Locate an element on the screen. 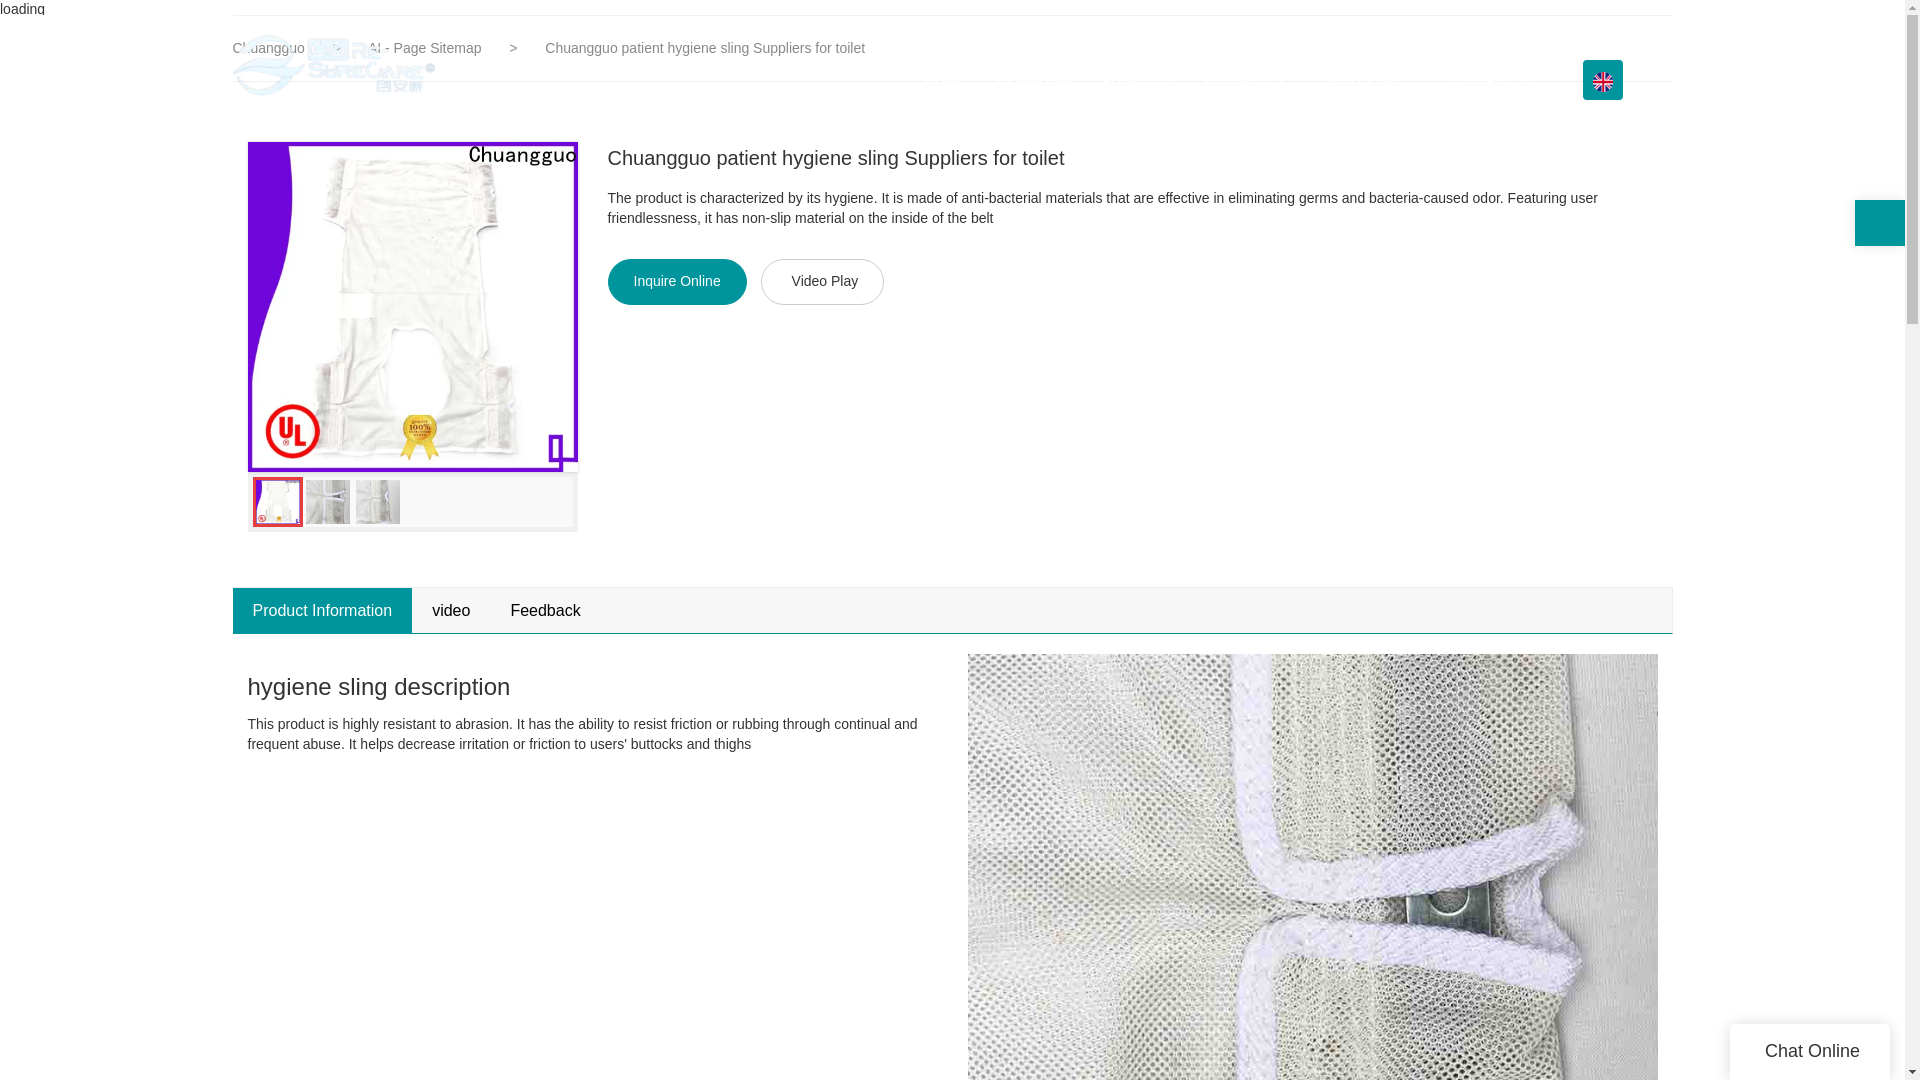 The image size is (1920, 1080). Chuangguo is located at coordinates (268, 48).